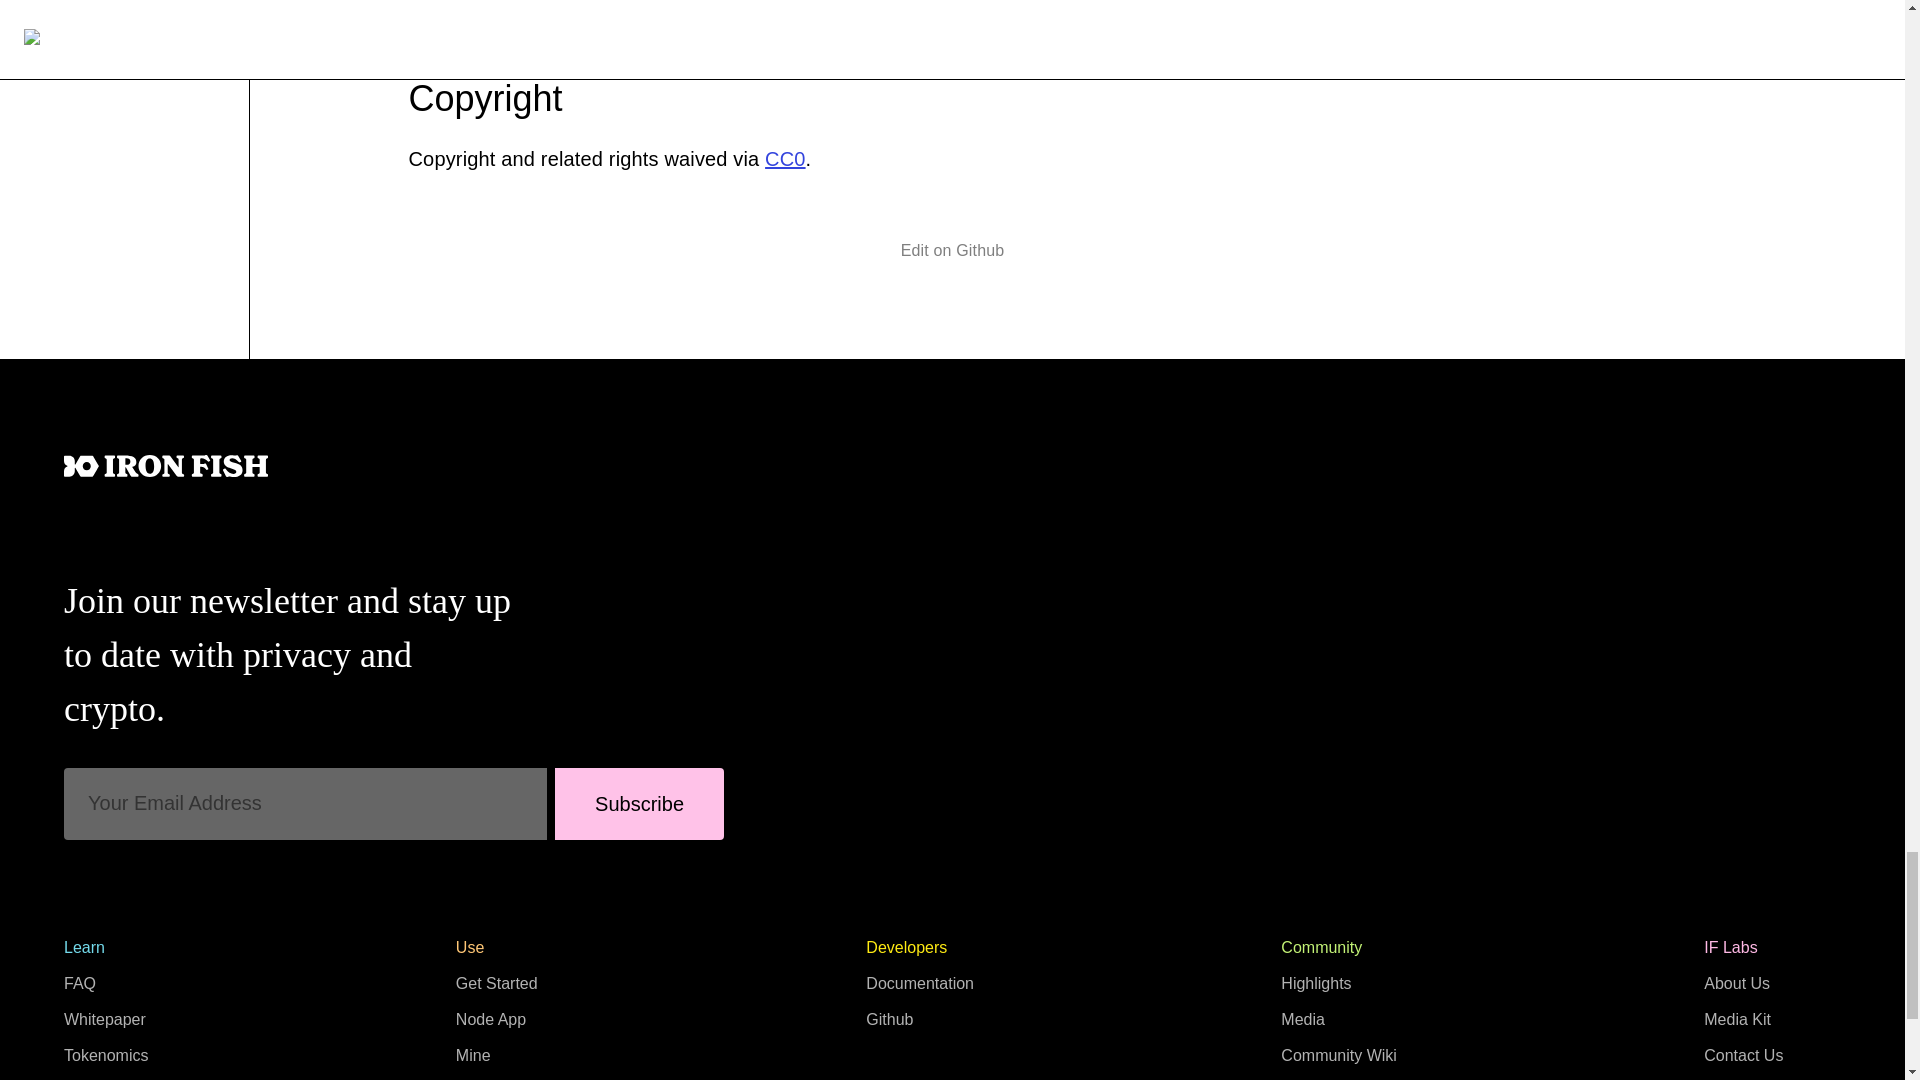 This screenshot has height=1080, width=1920. I want to click on Documentation, so click(919, 984).